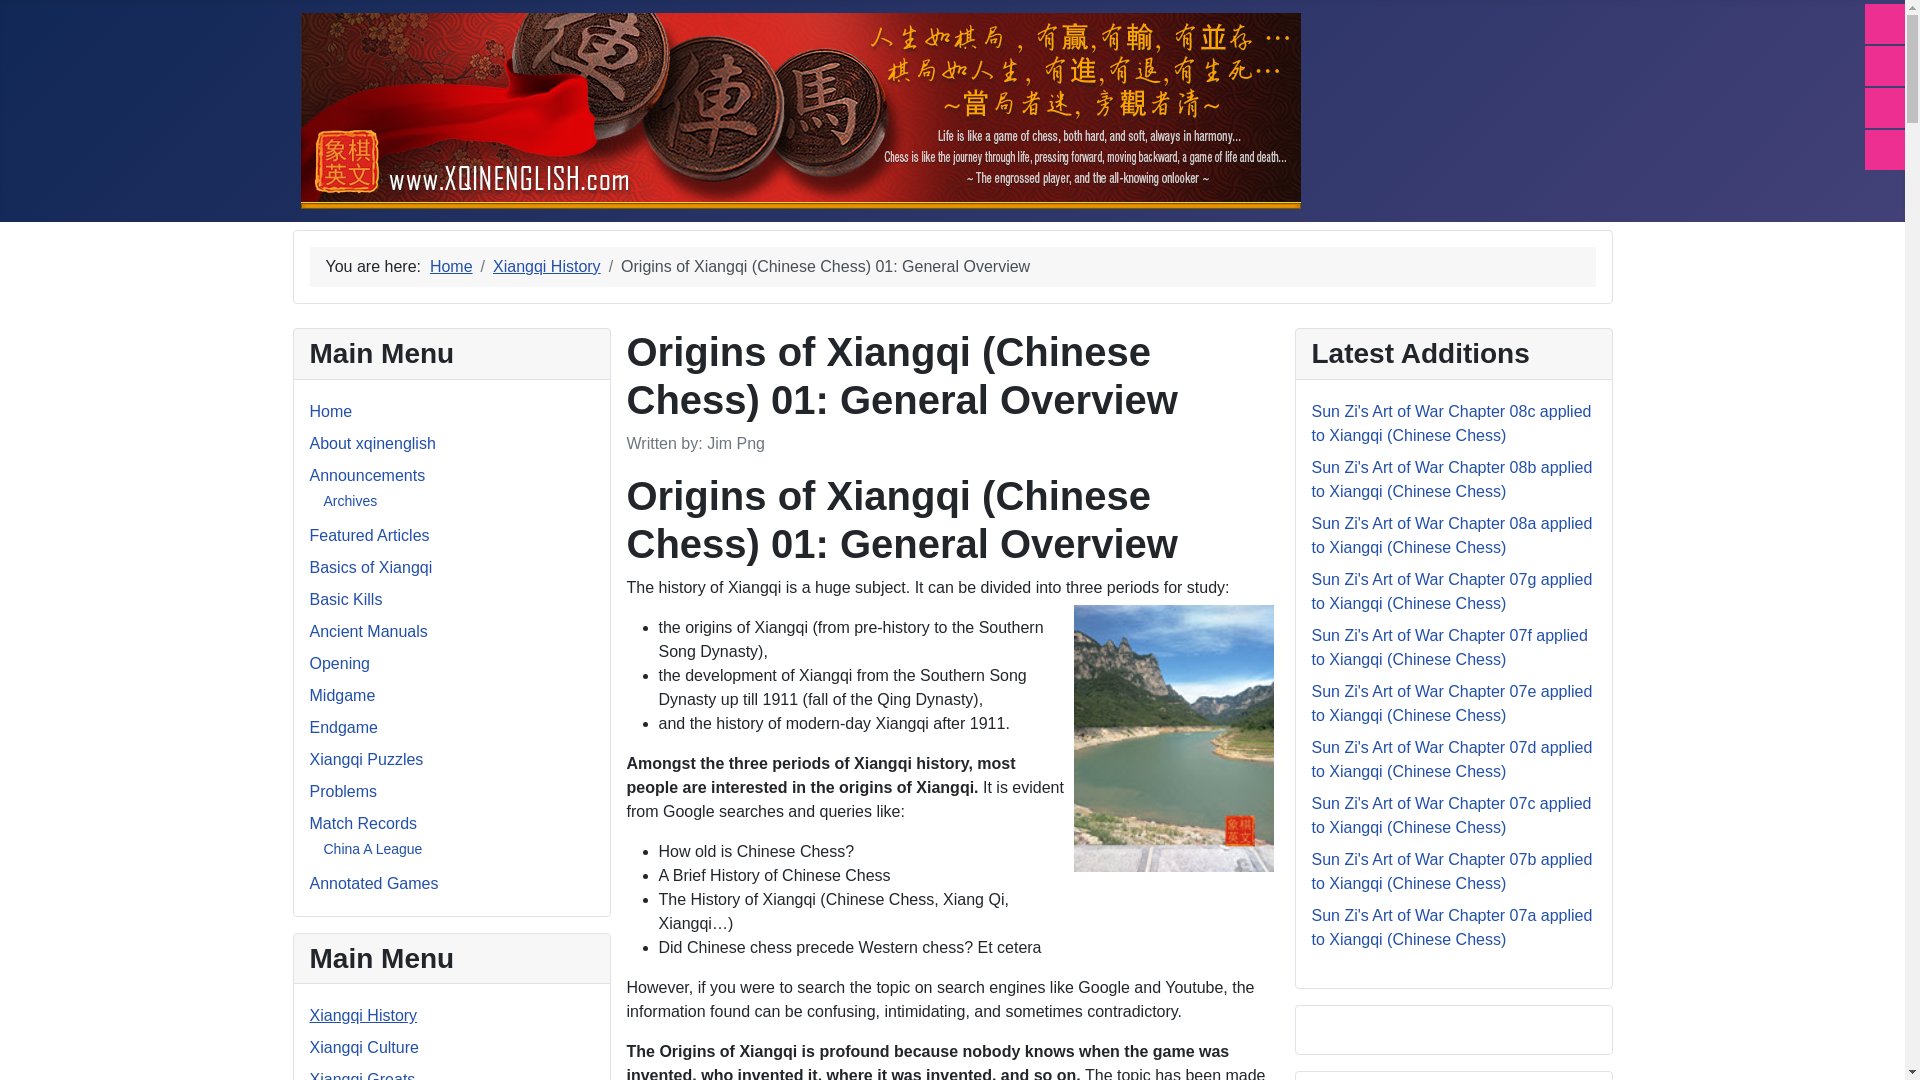 The height and width of the screenshot is (1080, 1920). Describe the element at coordinates (374, 883) in the screenshot. I see `Annotated Games` at that location.